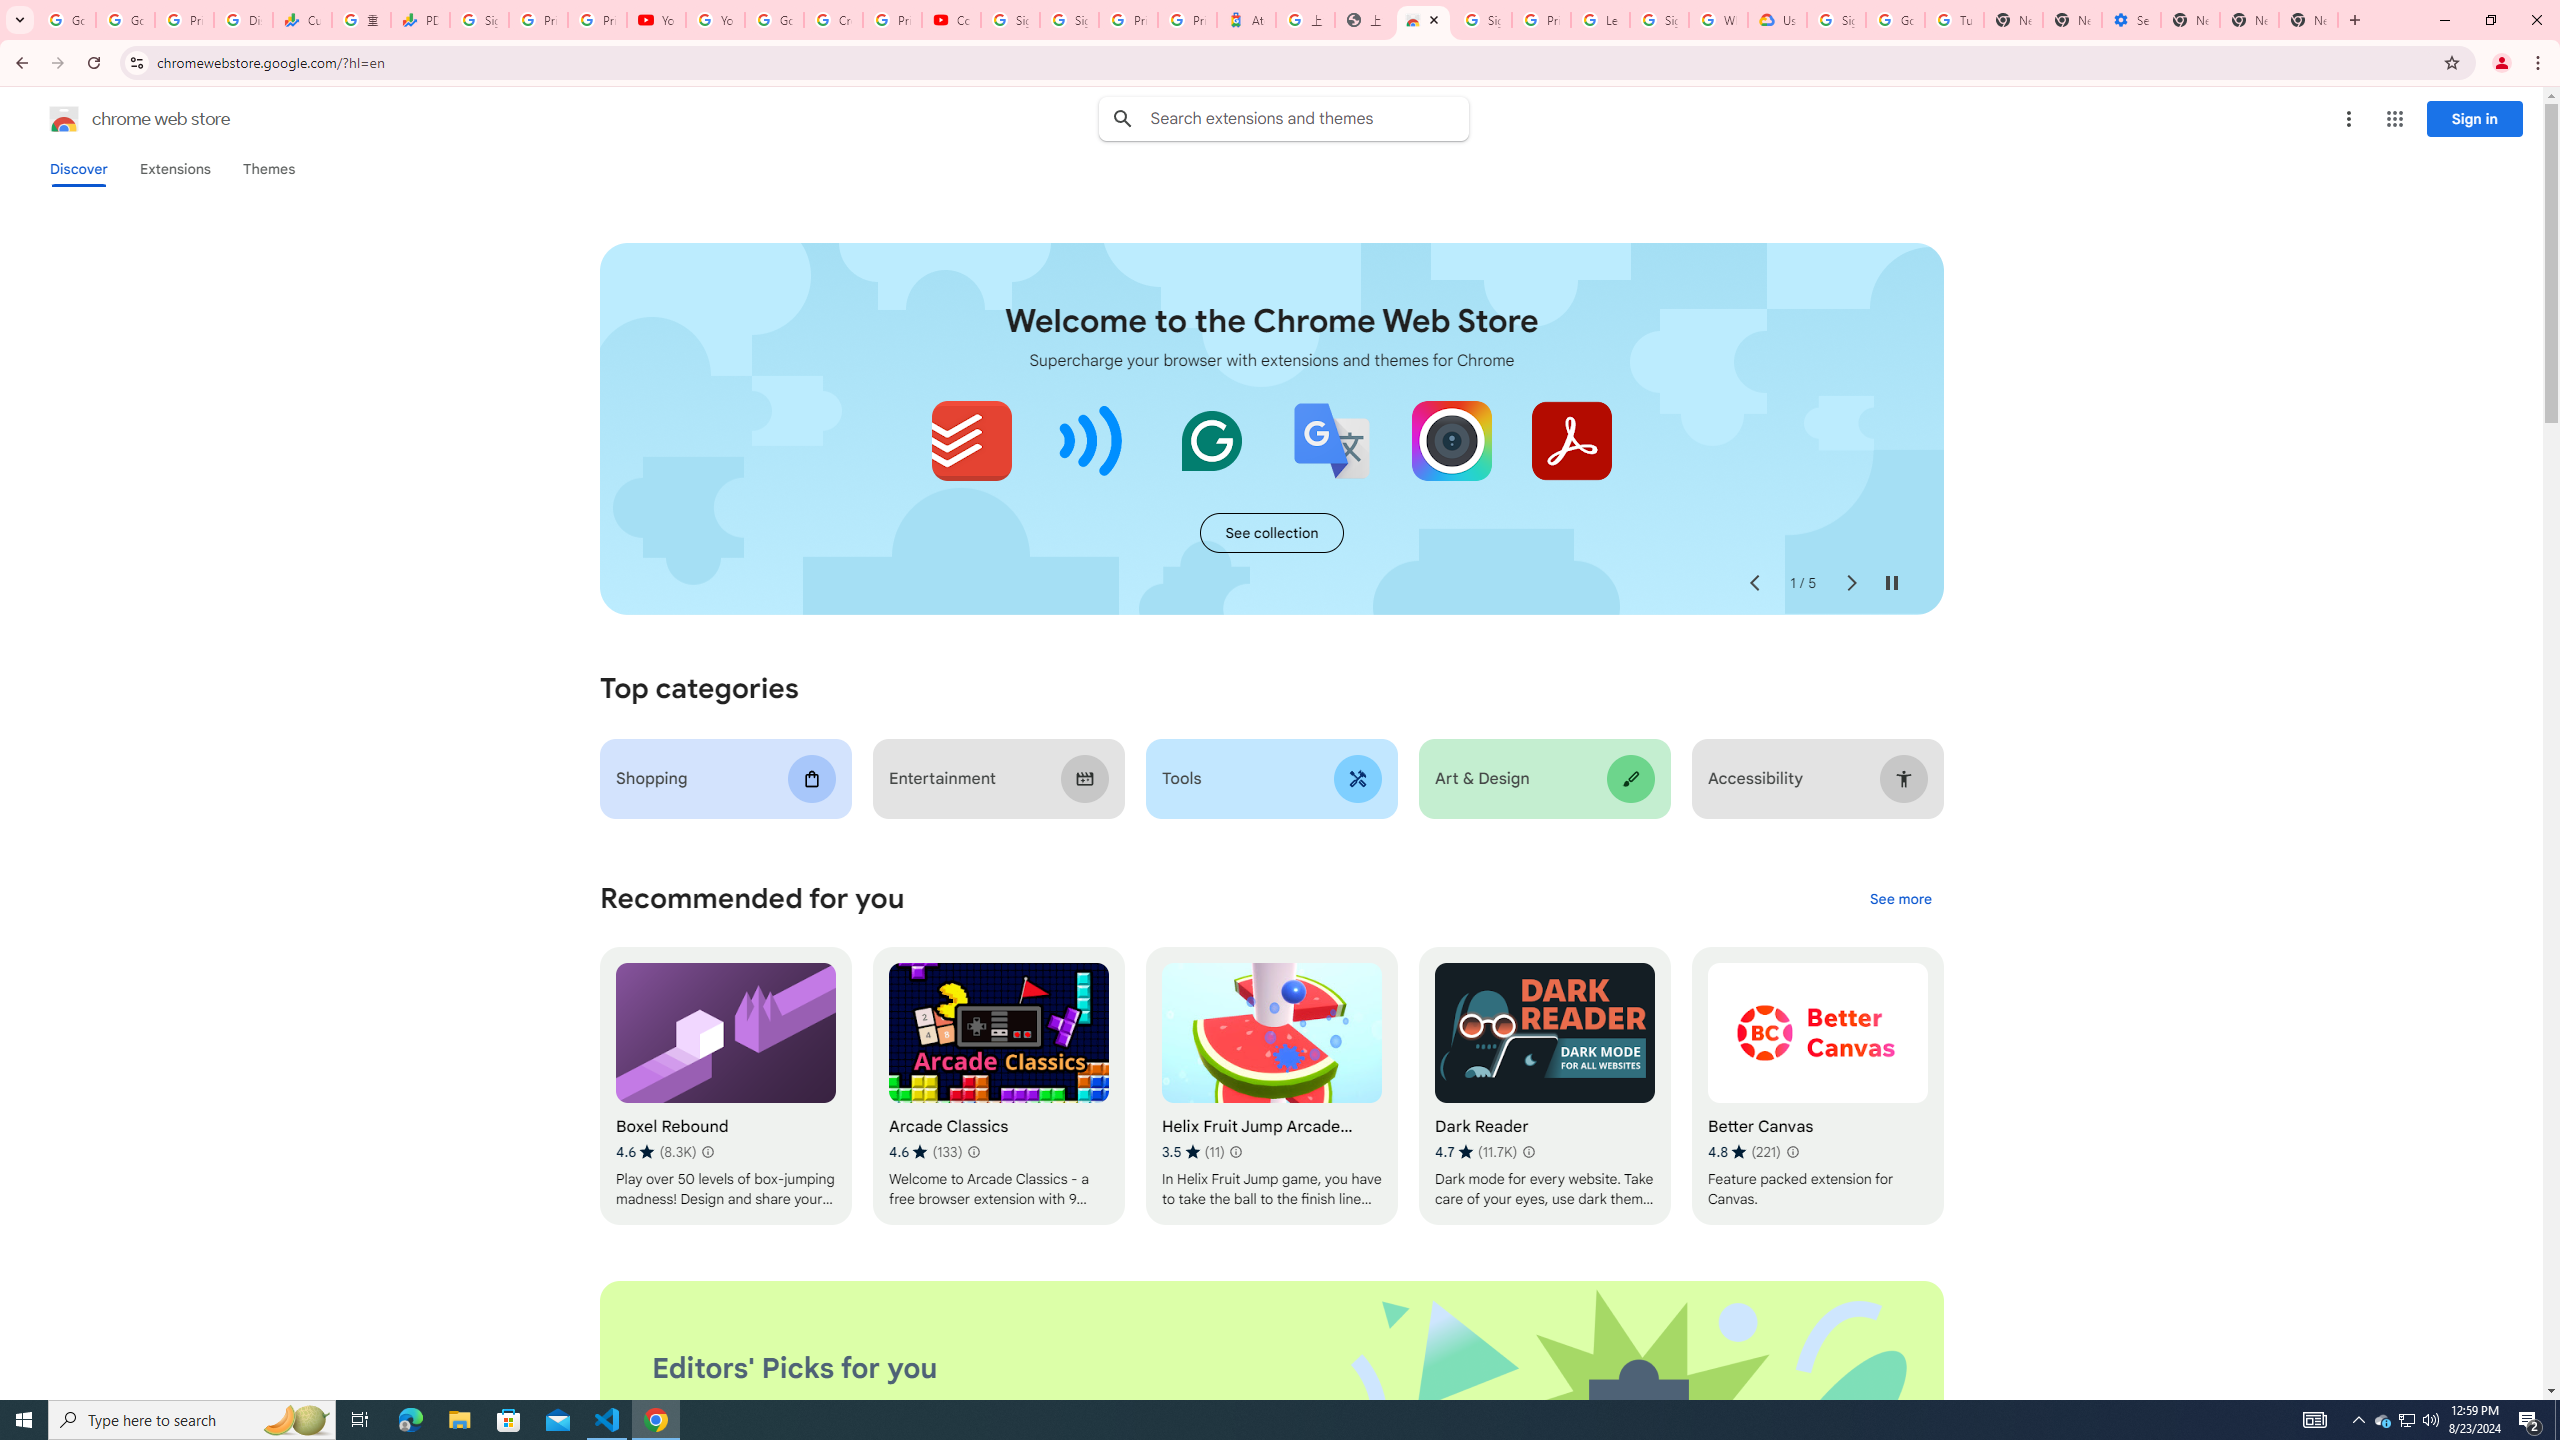 This screenshot has width=2560, height=1440. Describe the element at coordinates (1954, 20) in the screenshot. I see `Turn cookies on or off - Computer - Google Account Help` at that location.